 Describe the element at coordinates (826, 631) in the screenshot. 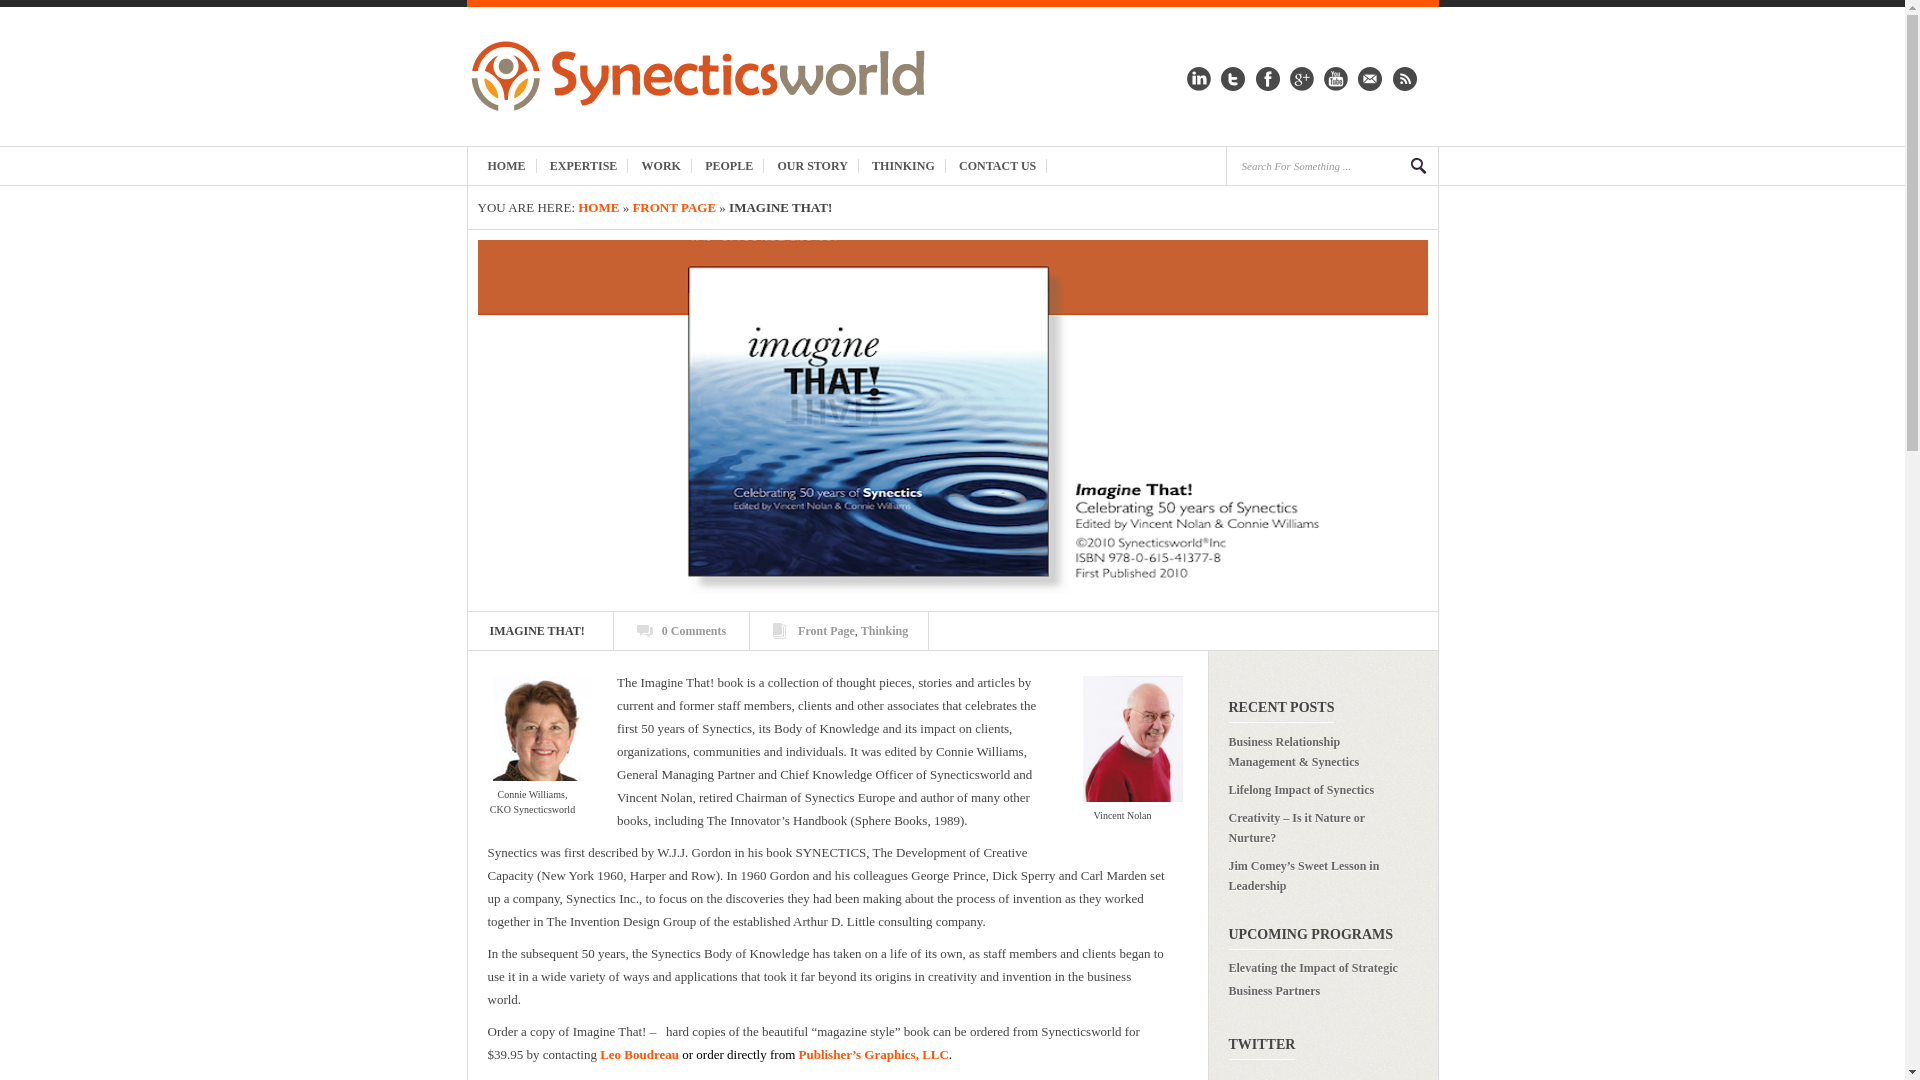

I see `Front Page` at that location.